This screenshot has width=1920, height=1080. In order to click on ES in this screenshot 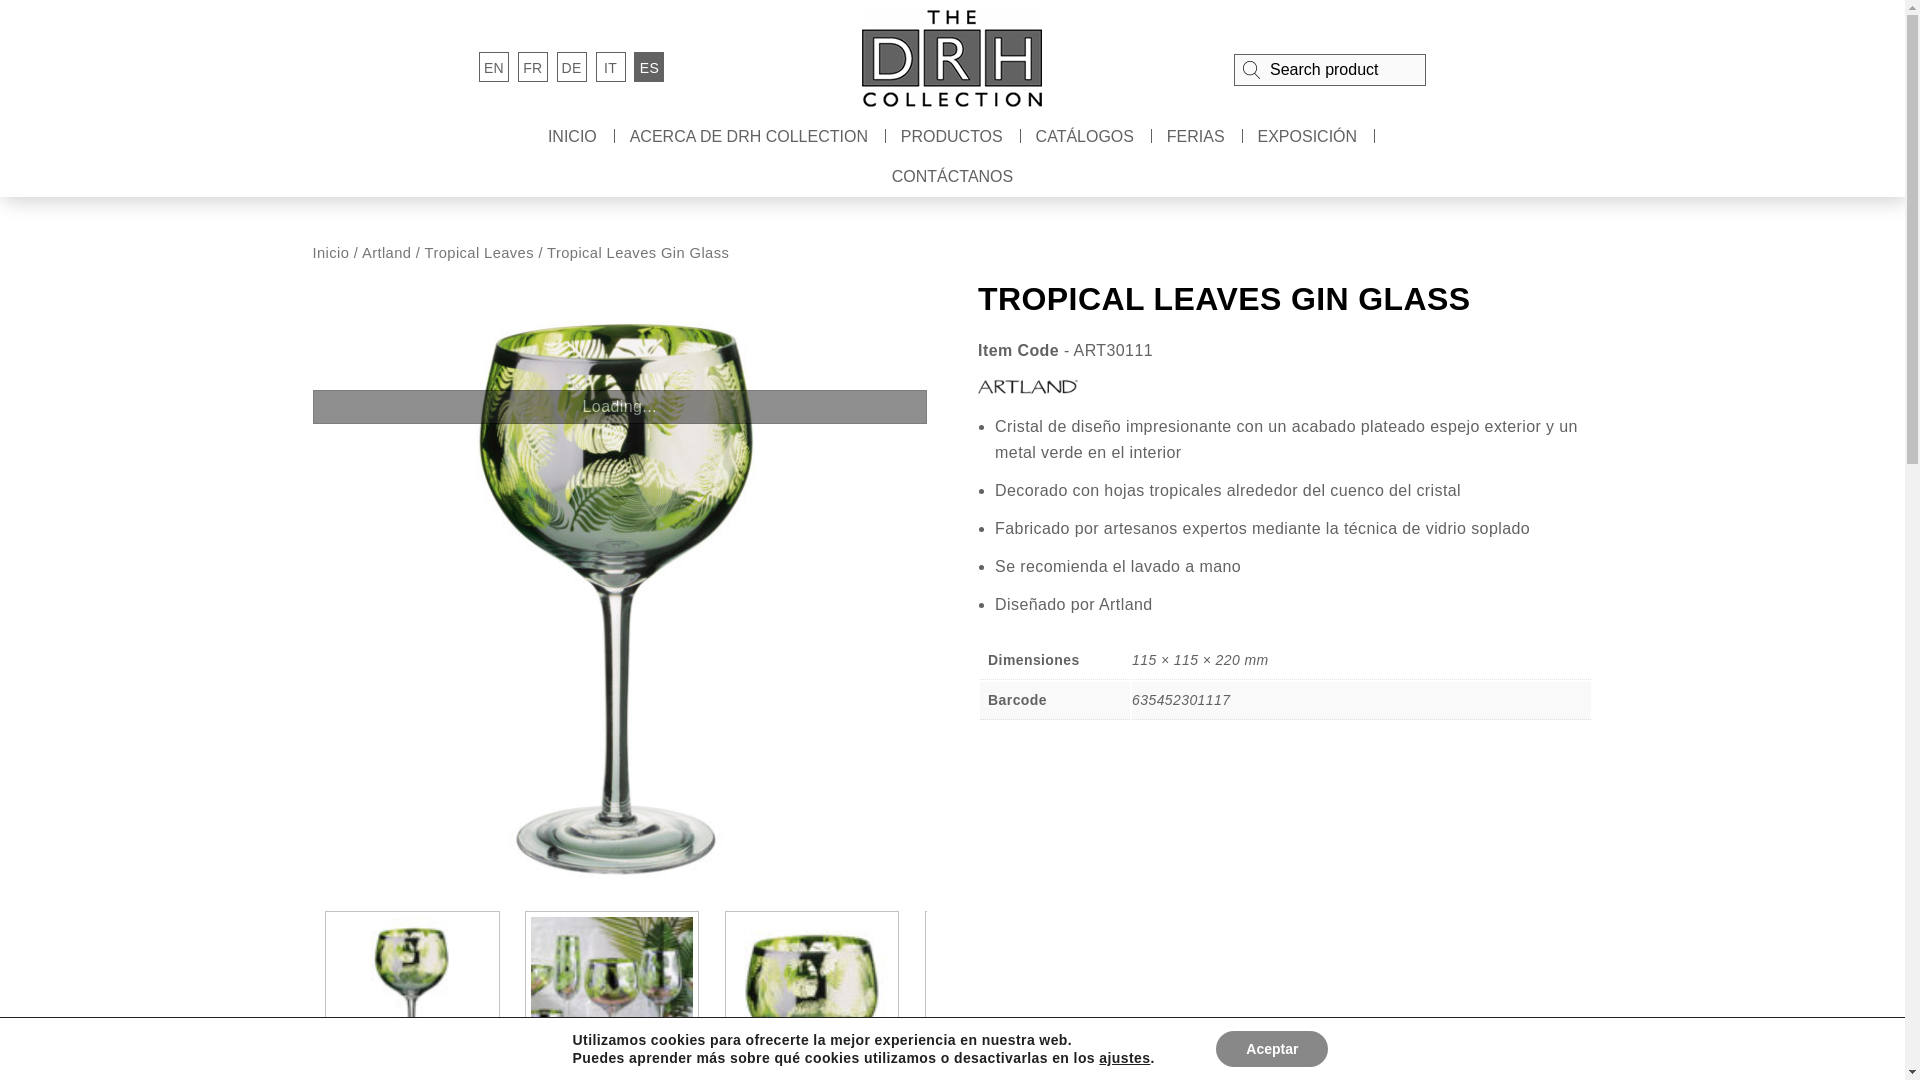, I will do `click(648, 66)`.